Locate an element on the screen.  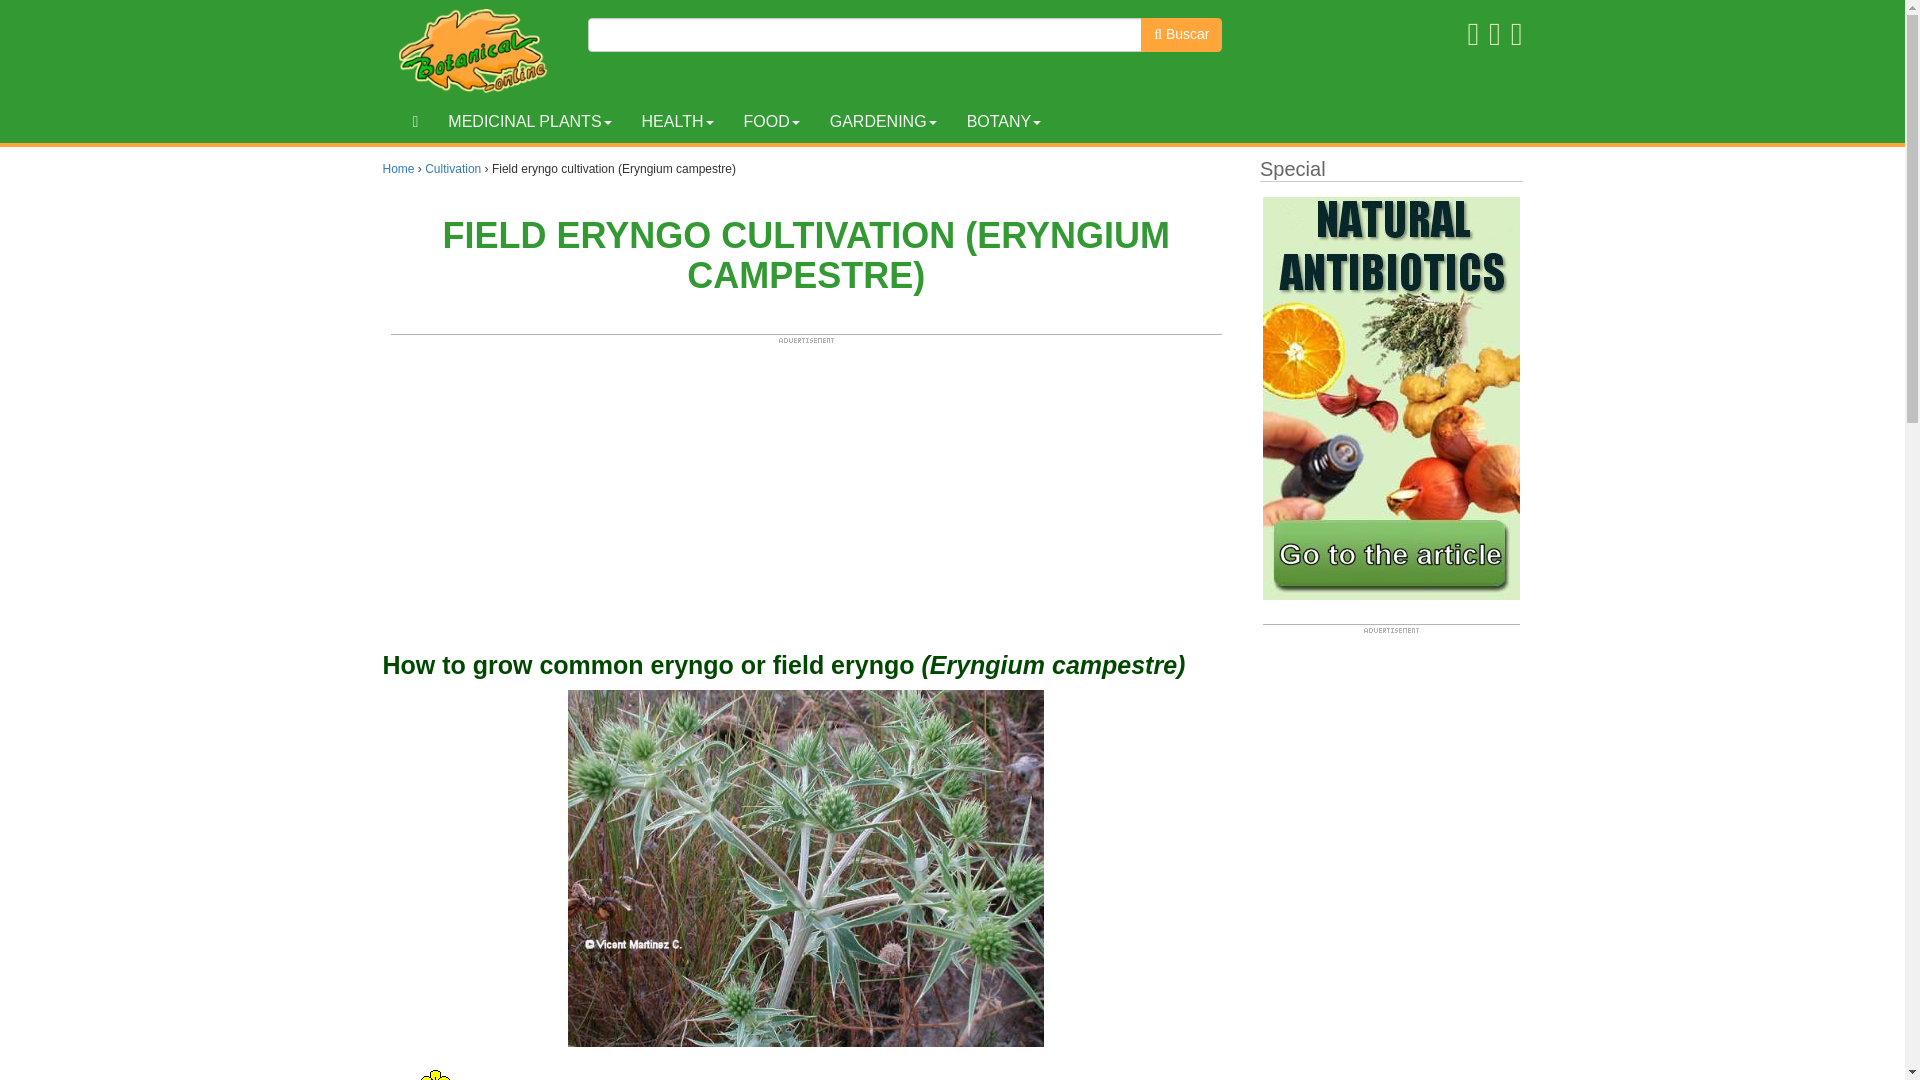
Become a fan in Facebook is located at coordinates (1472, 34).